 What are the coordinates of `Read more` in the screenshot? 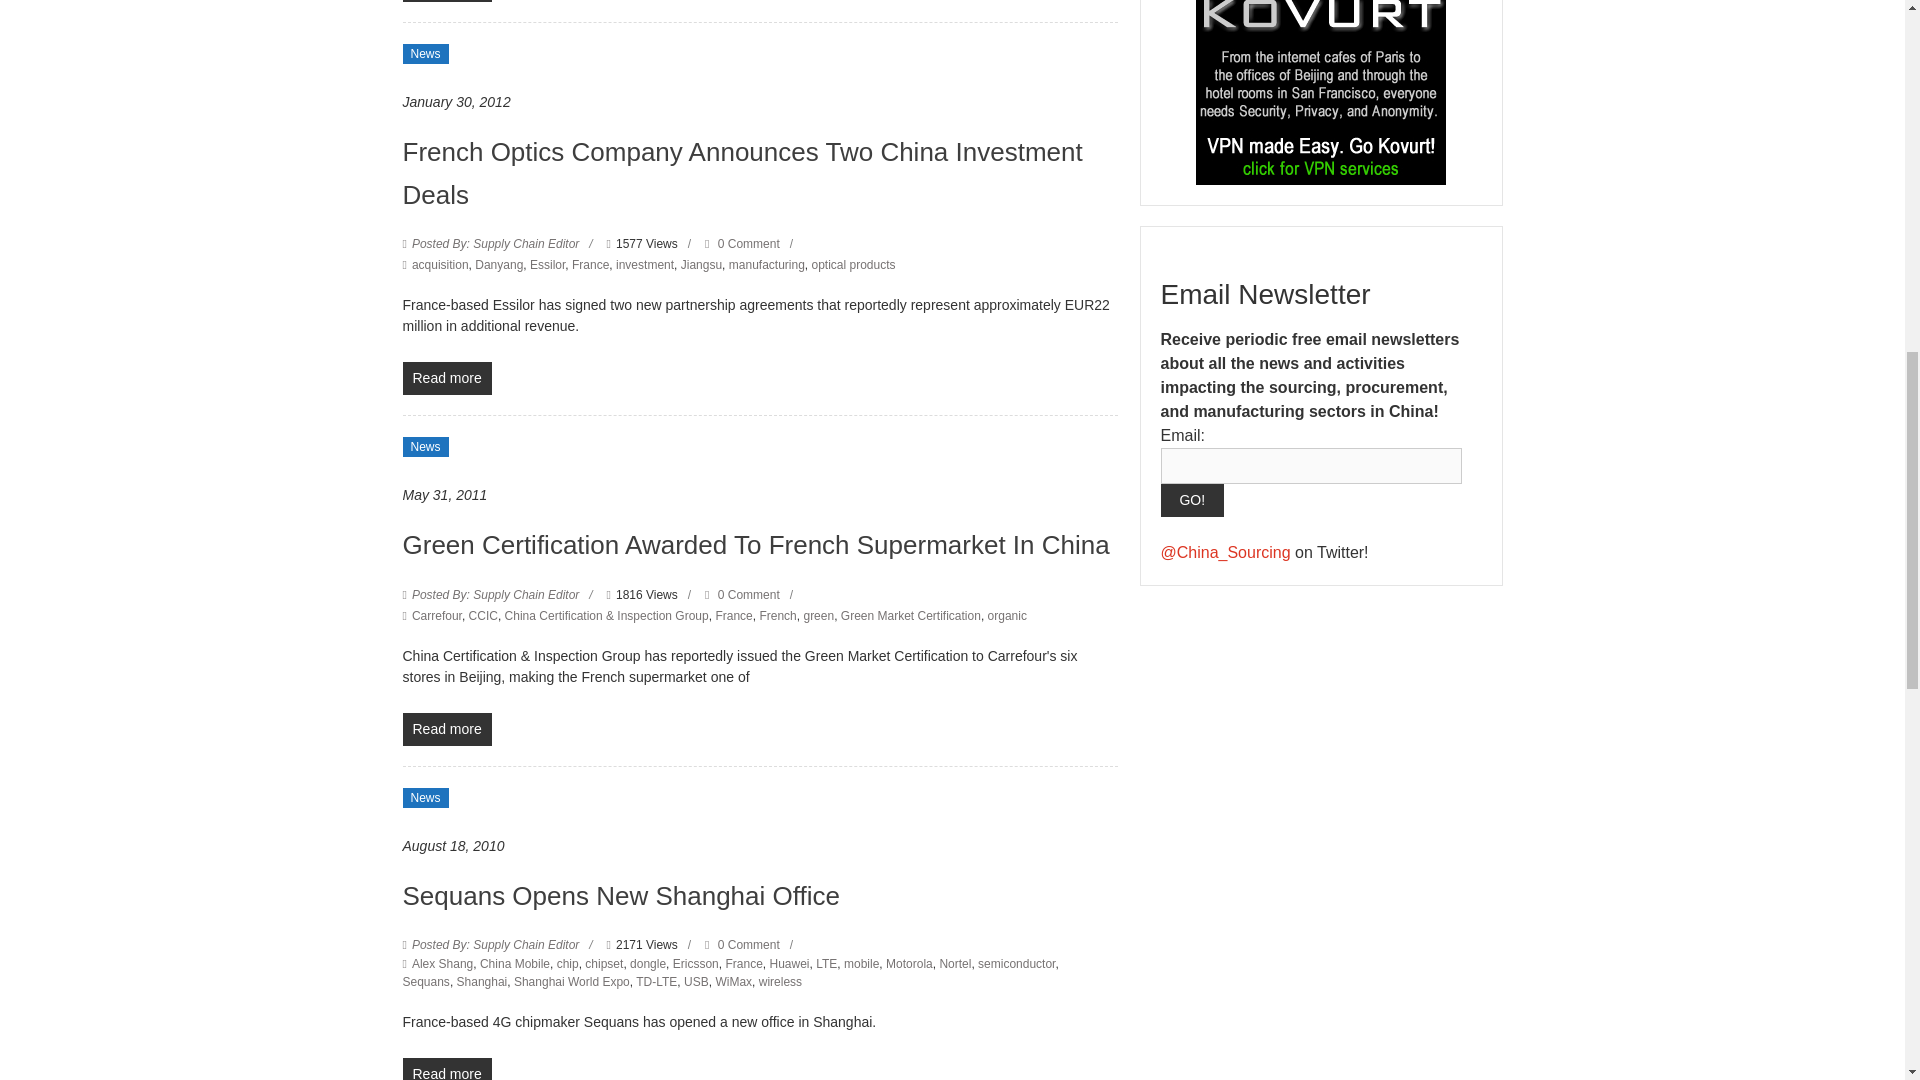 It's located at (446, 1).